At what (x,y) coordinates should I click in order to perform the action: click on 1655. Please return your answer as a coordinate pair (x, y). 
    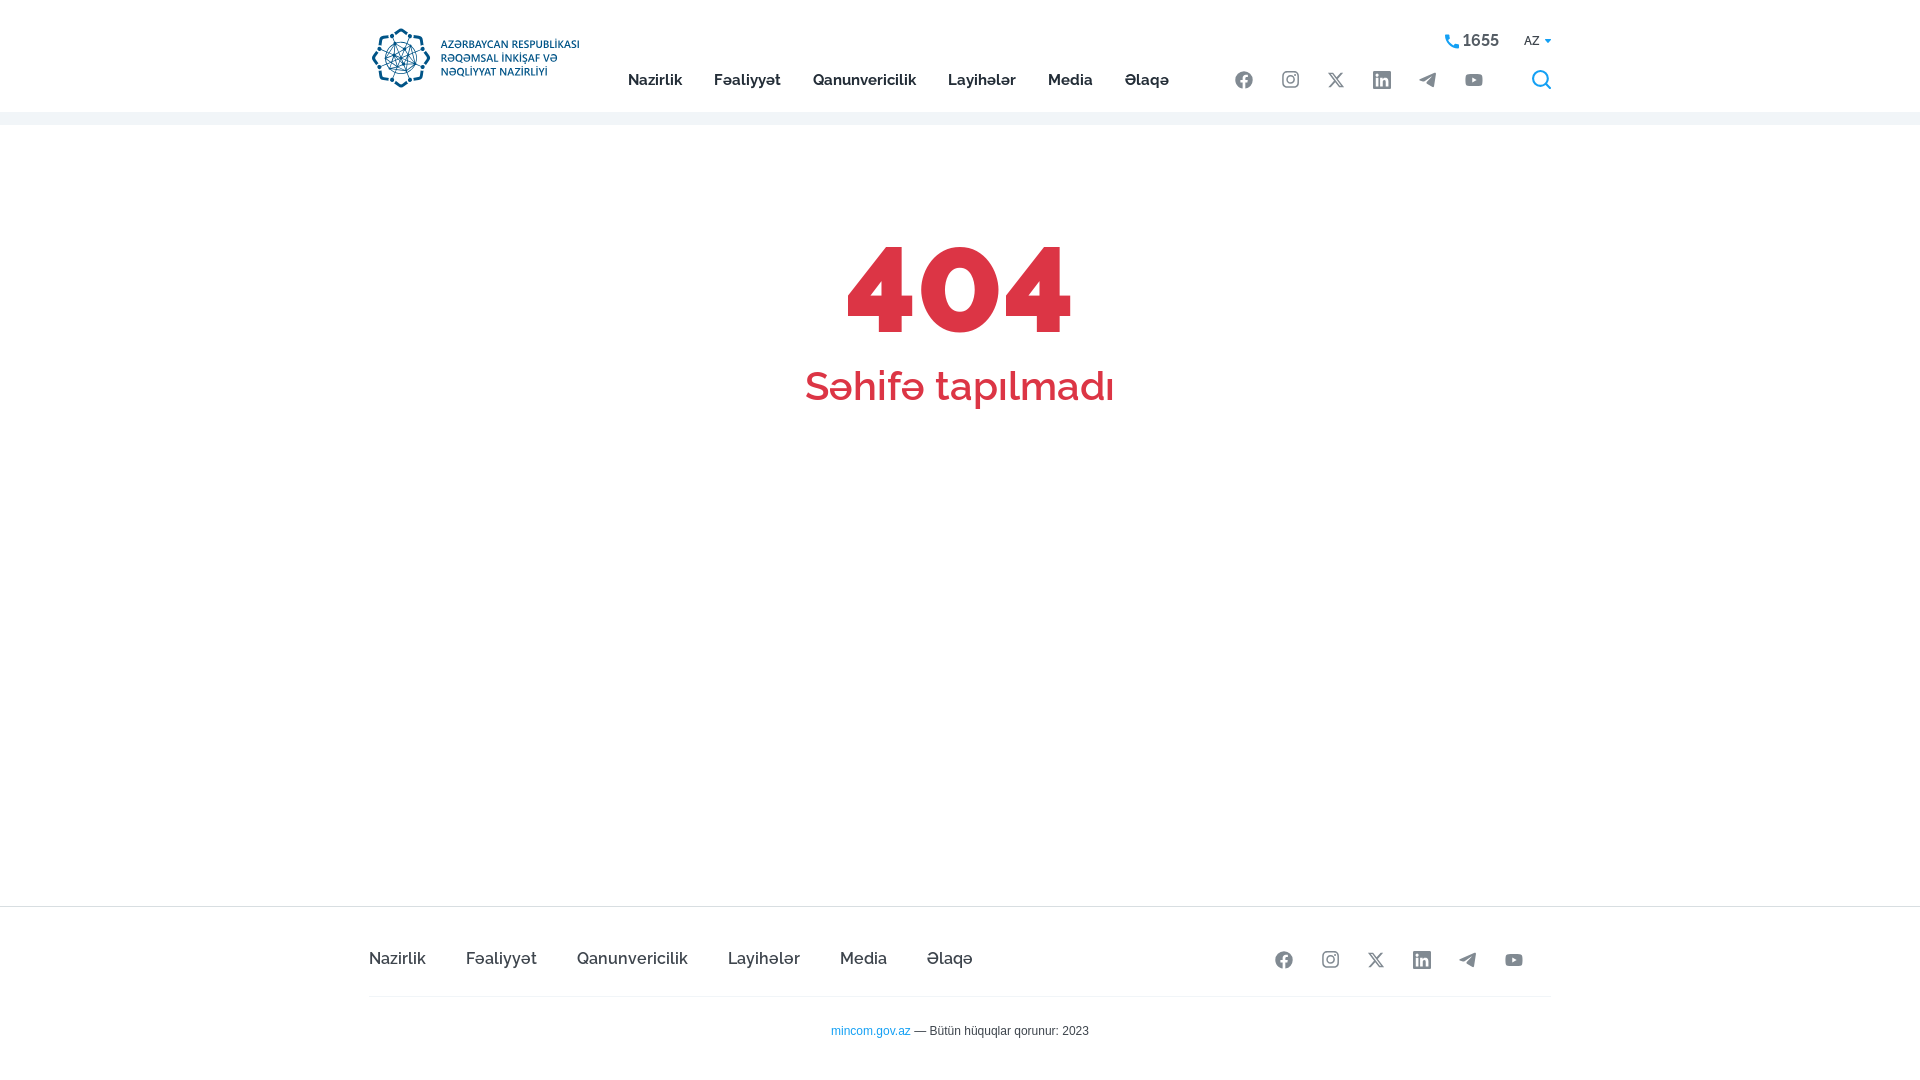
    Looking at the image, I should click on (1472, 41).